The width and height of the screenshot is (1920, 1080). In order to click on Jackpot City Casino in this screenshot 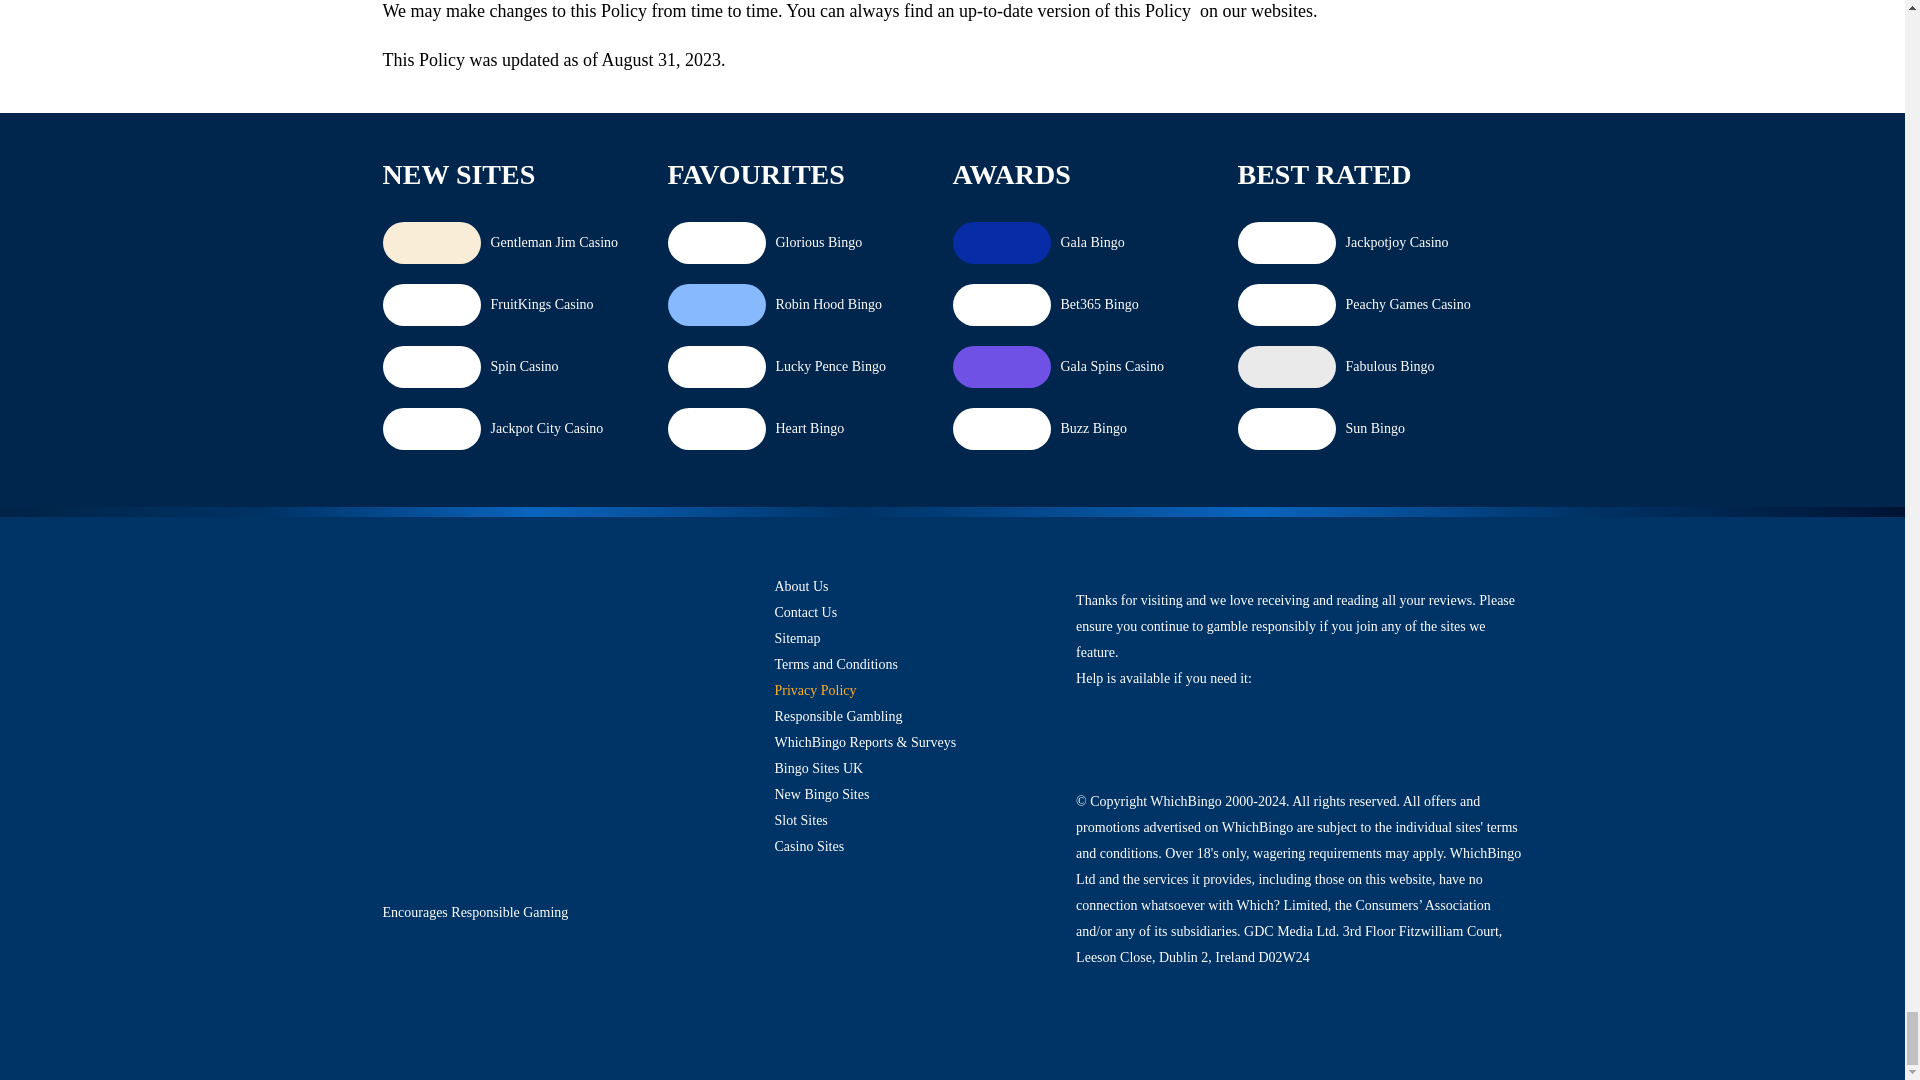, I will do `click(432, 428)`.